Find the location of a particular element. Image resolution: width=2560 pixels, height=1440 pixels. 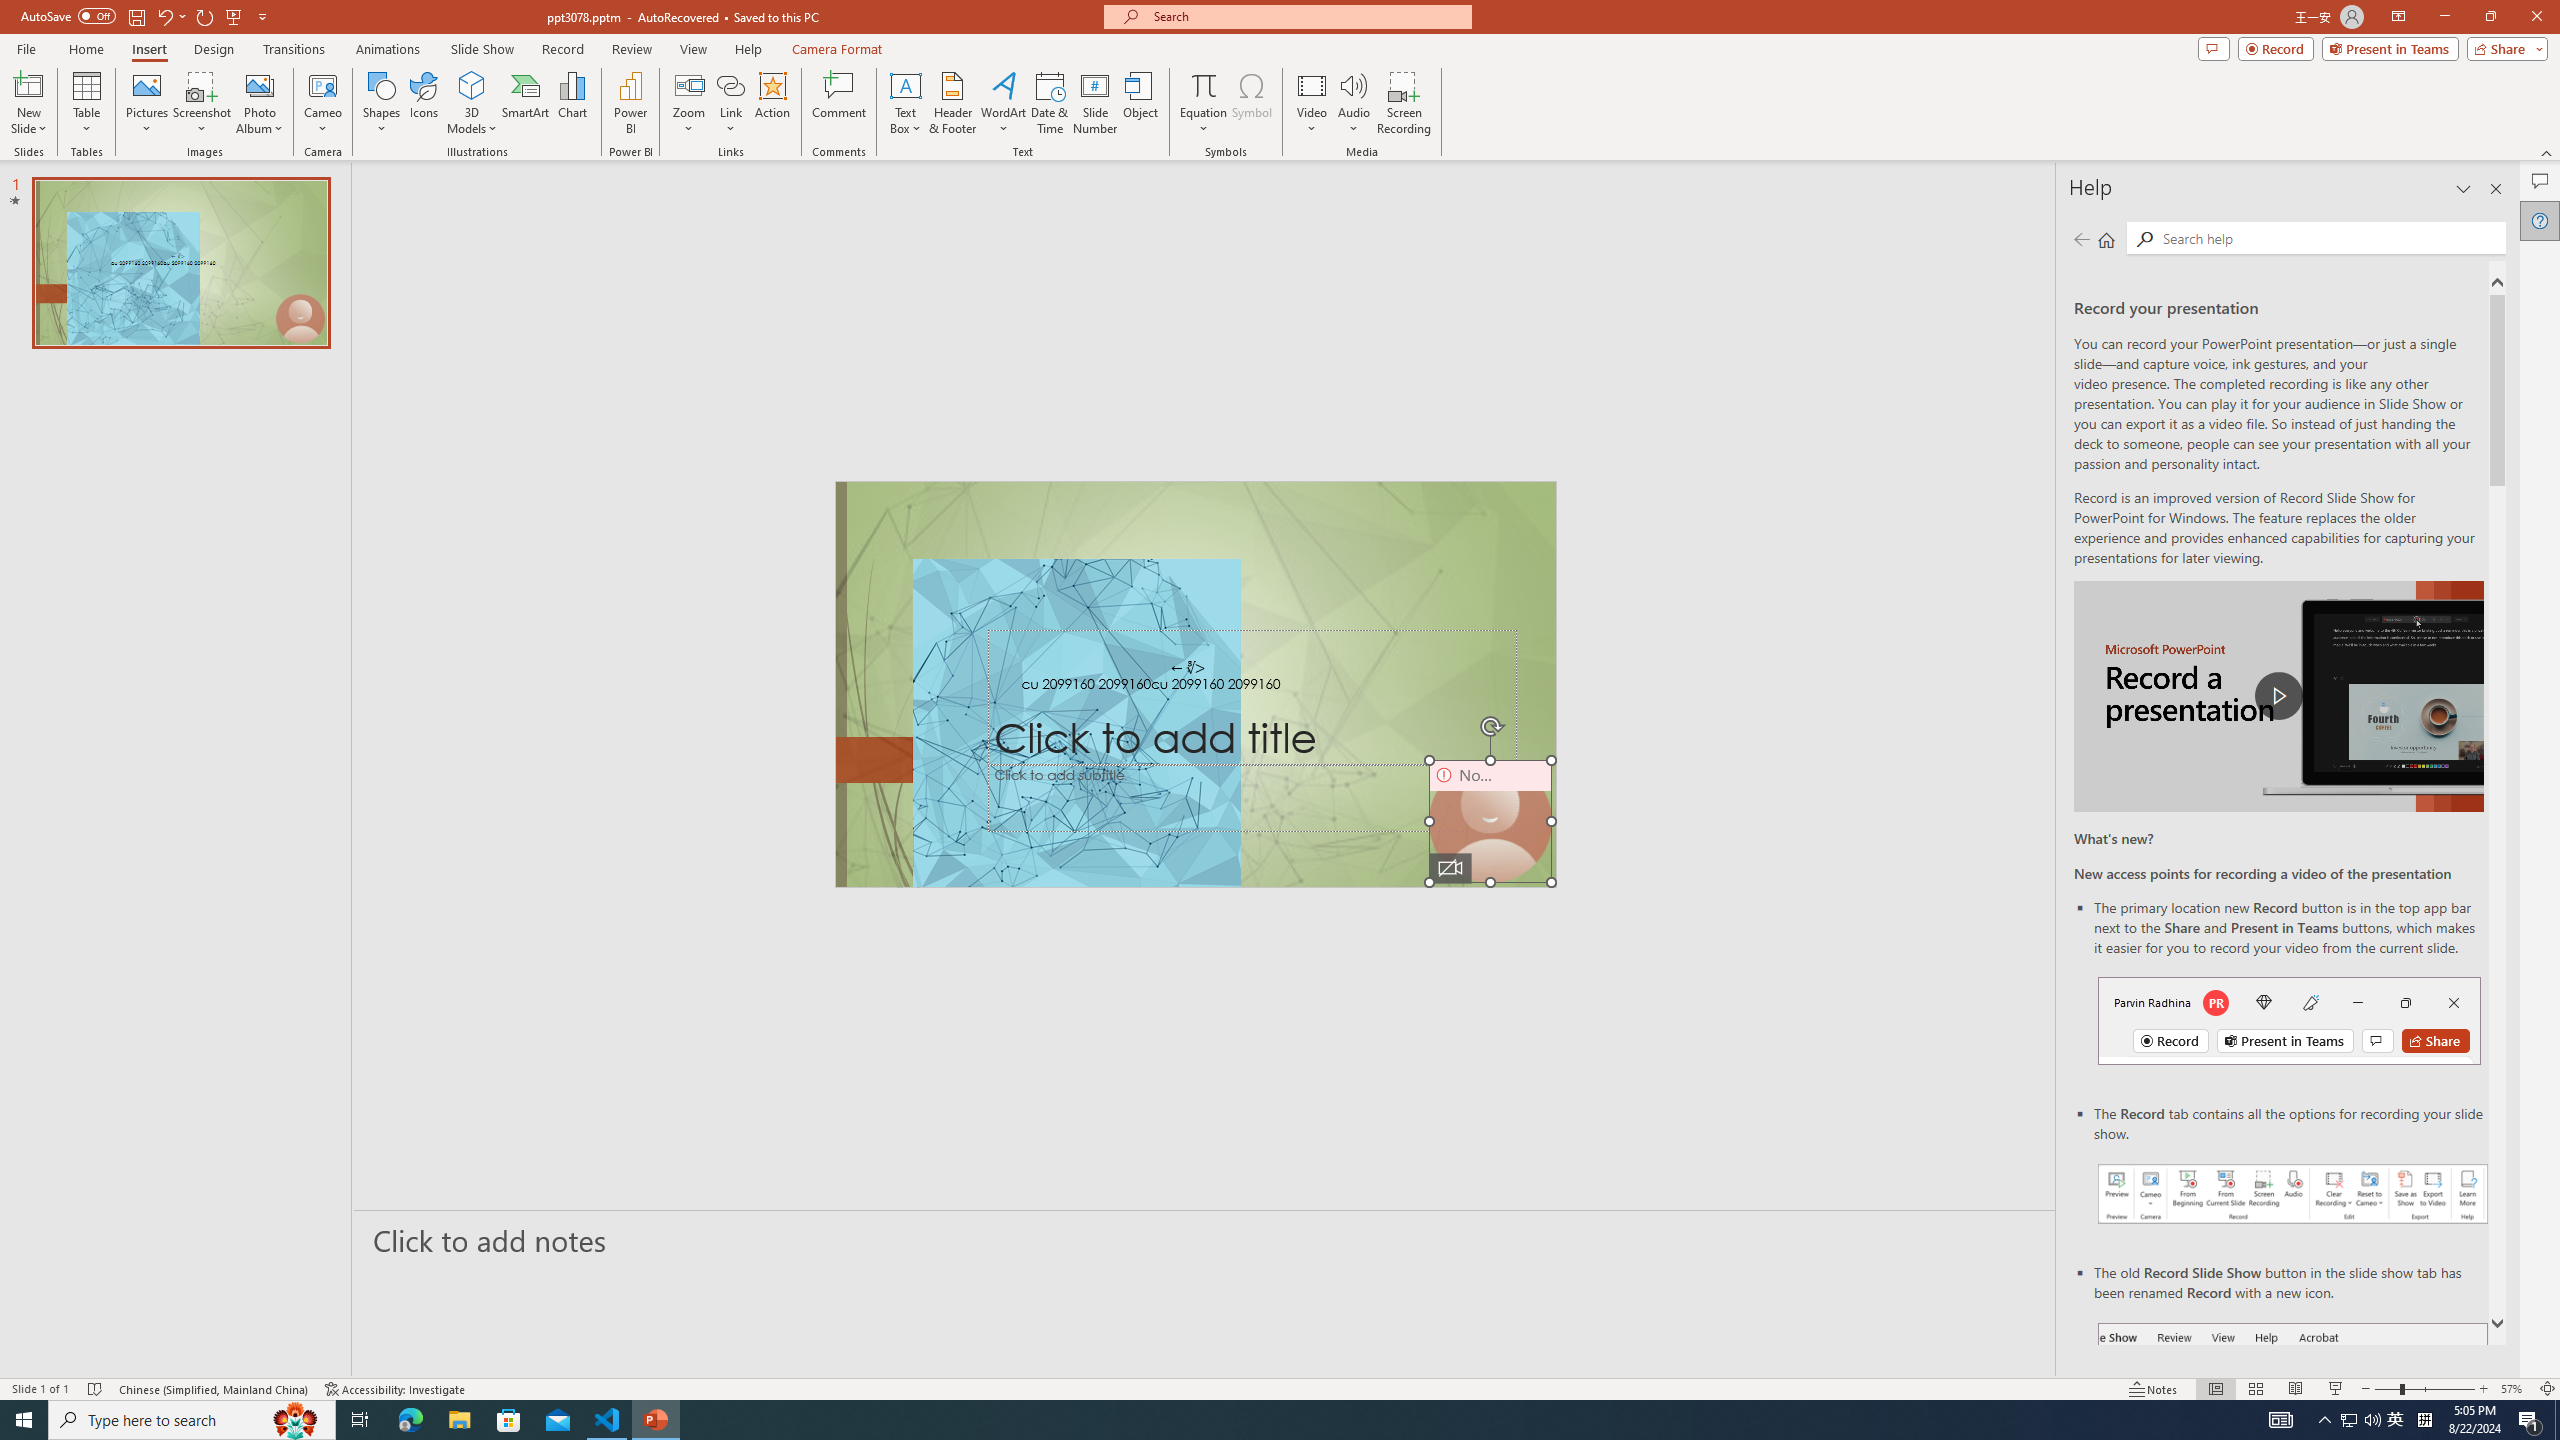

Action is located at coordinates (772, 103).